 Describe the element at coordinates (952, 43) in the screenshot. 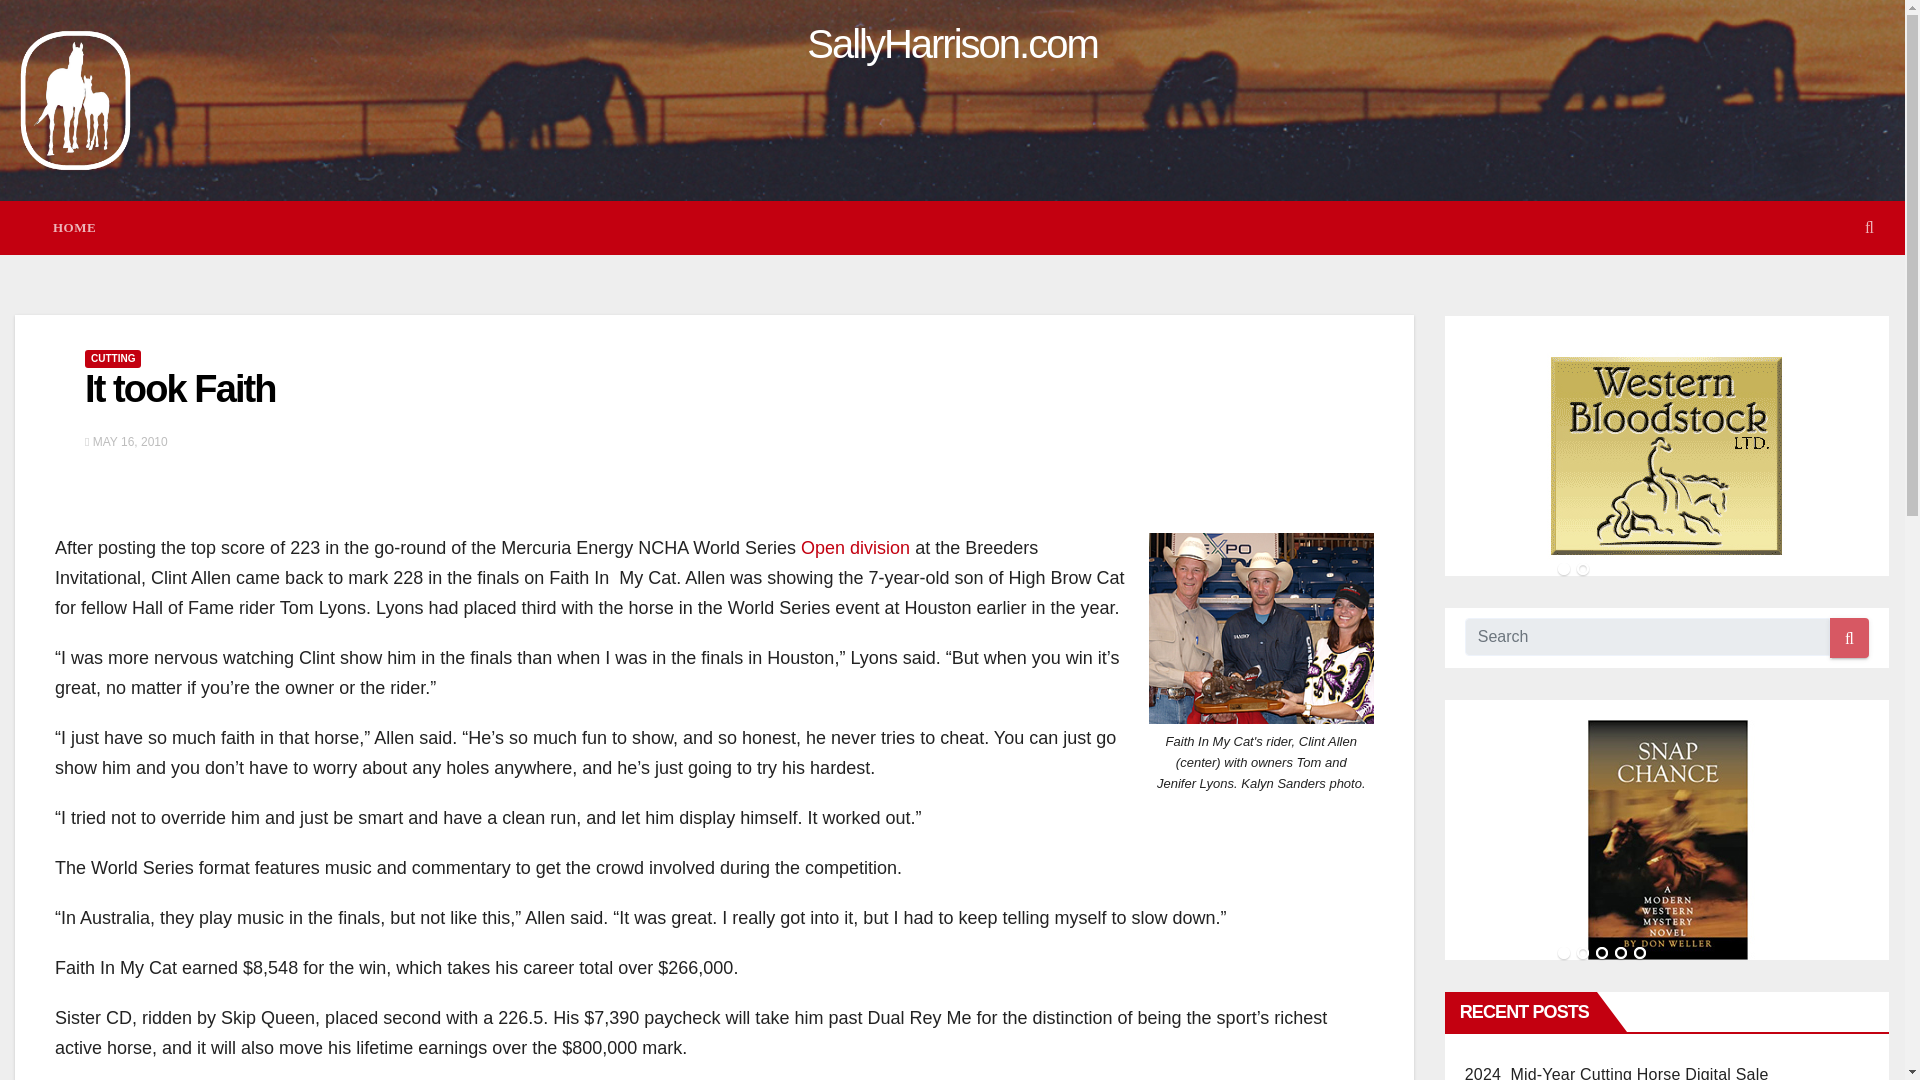

I see `SallyHarrison.com` at that location.